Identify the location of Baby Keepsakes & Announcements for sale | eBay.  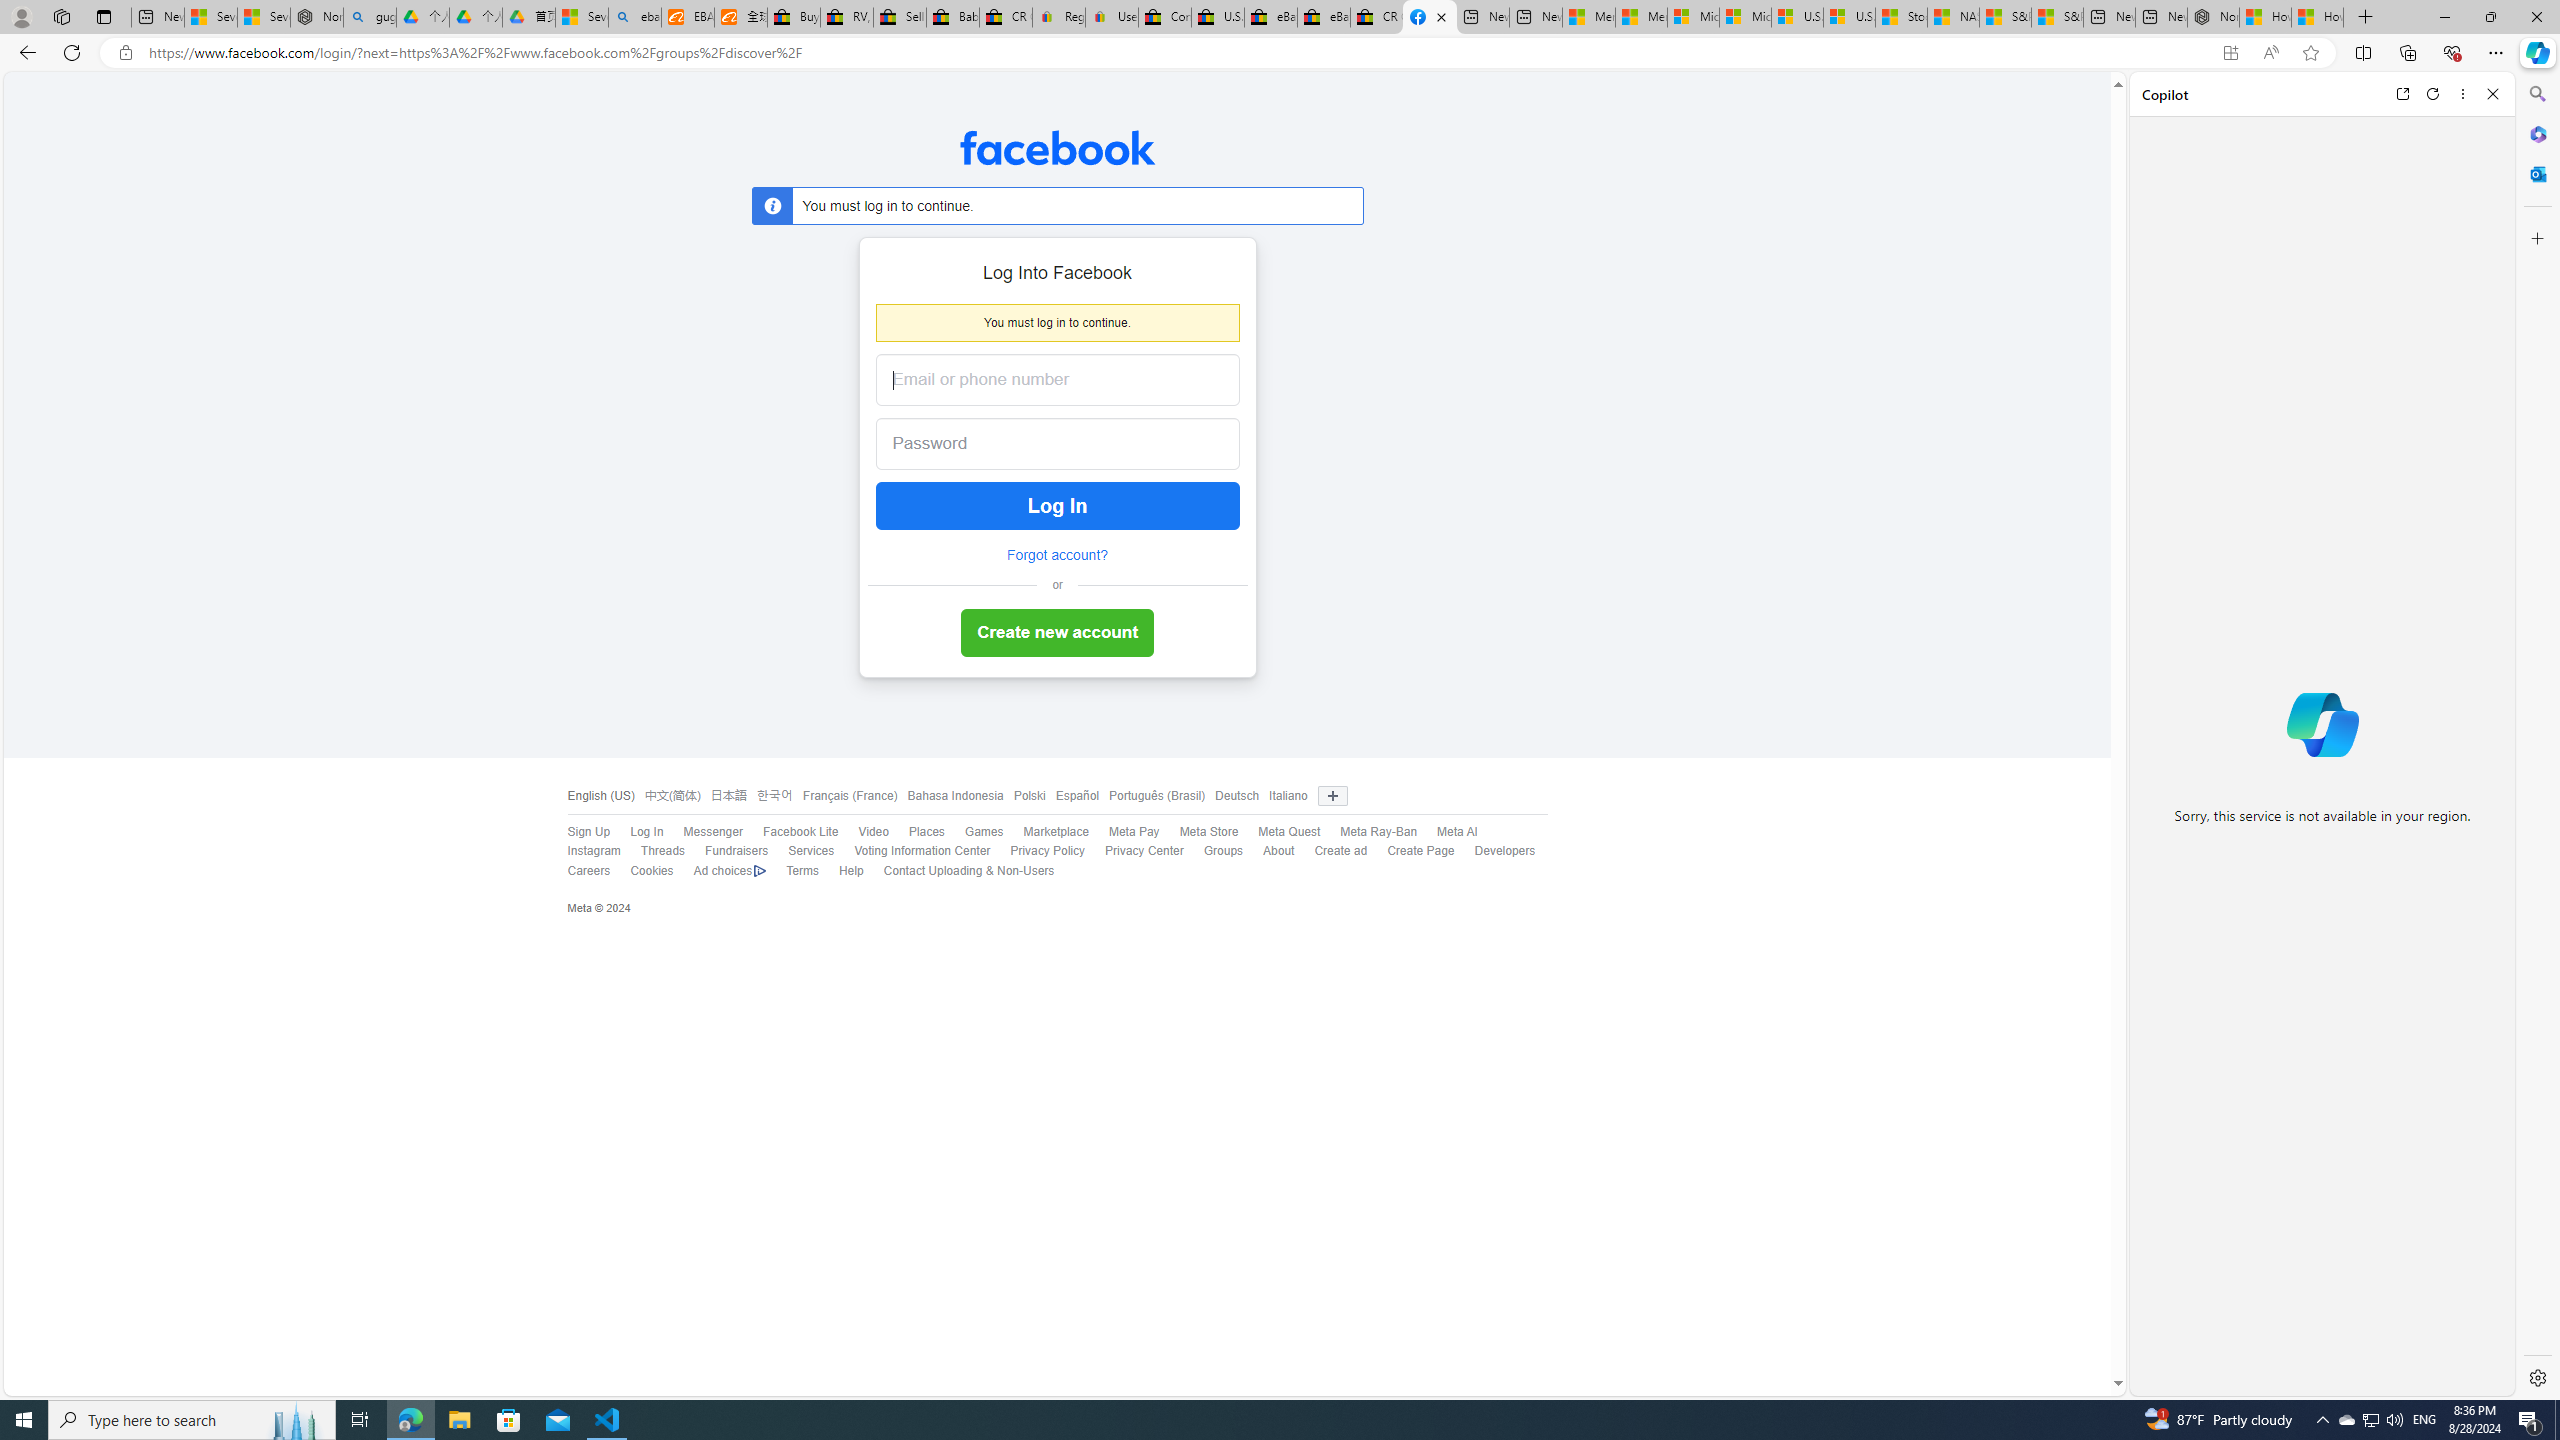
(954, 17).